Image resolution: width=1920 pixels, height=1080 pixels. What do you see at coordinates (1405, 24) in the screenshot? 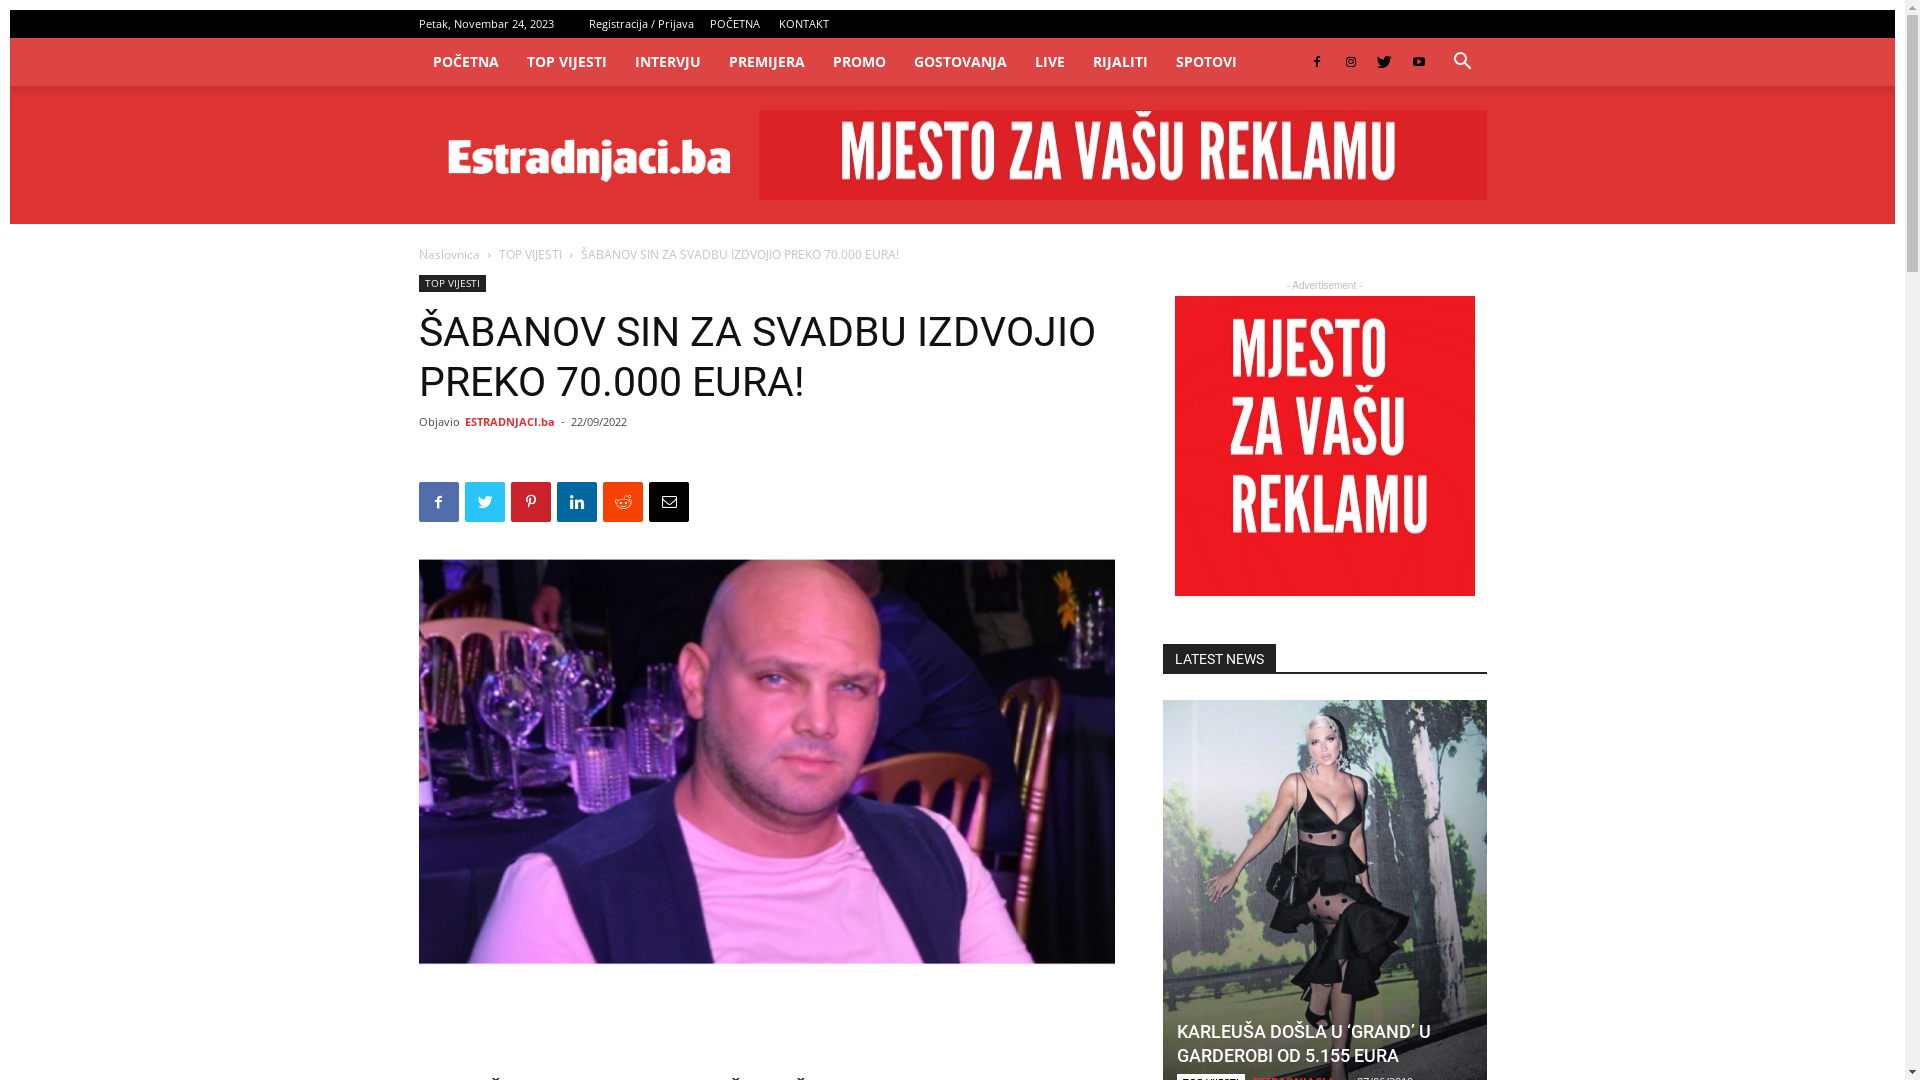
I see `Instagram` at bounding box center [1405, 24].